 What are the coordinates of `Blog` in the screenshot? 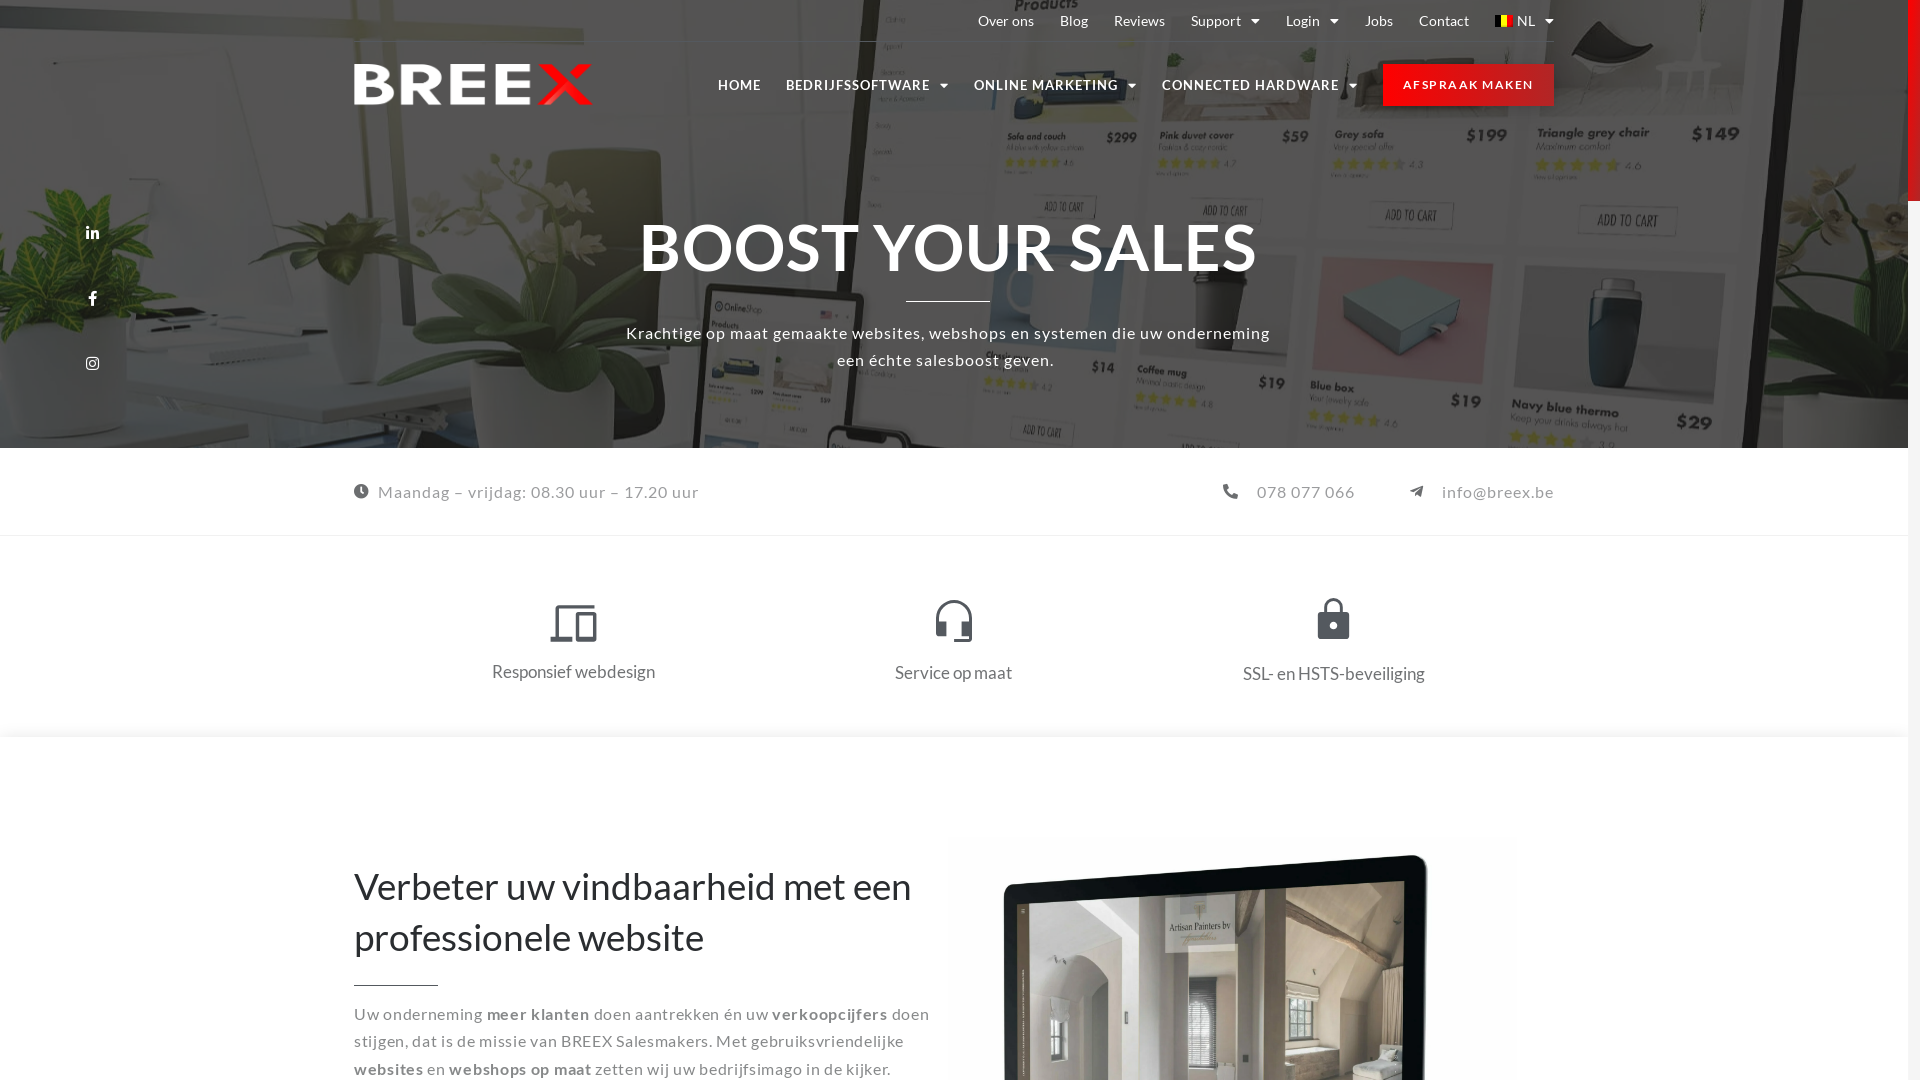 It's located at (1074, 20).